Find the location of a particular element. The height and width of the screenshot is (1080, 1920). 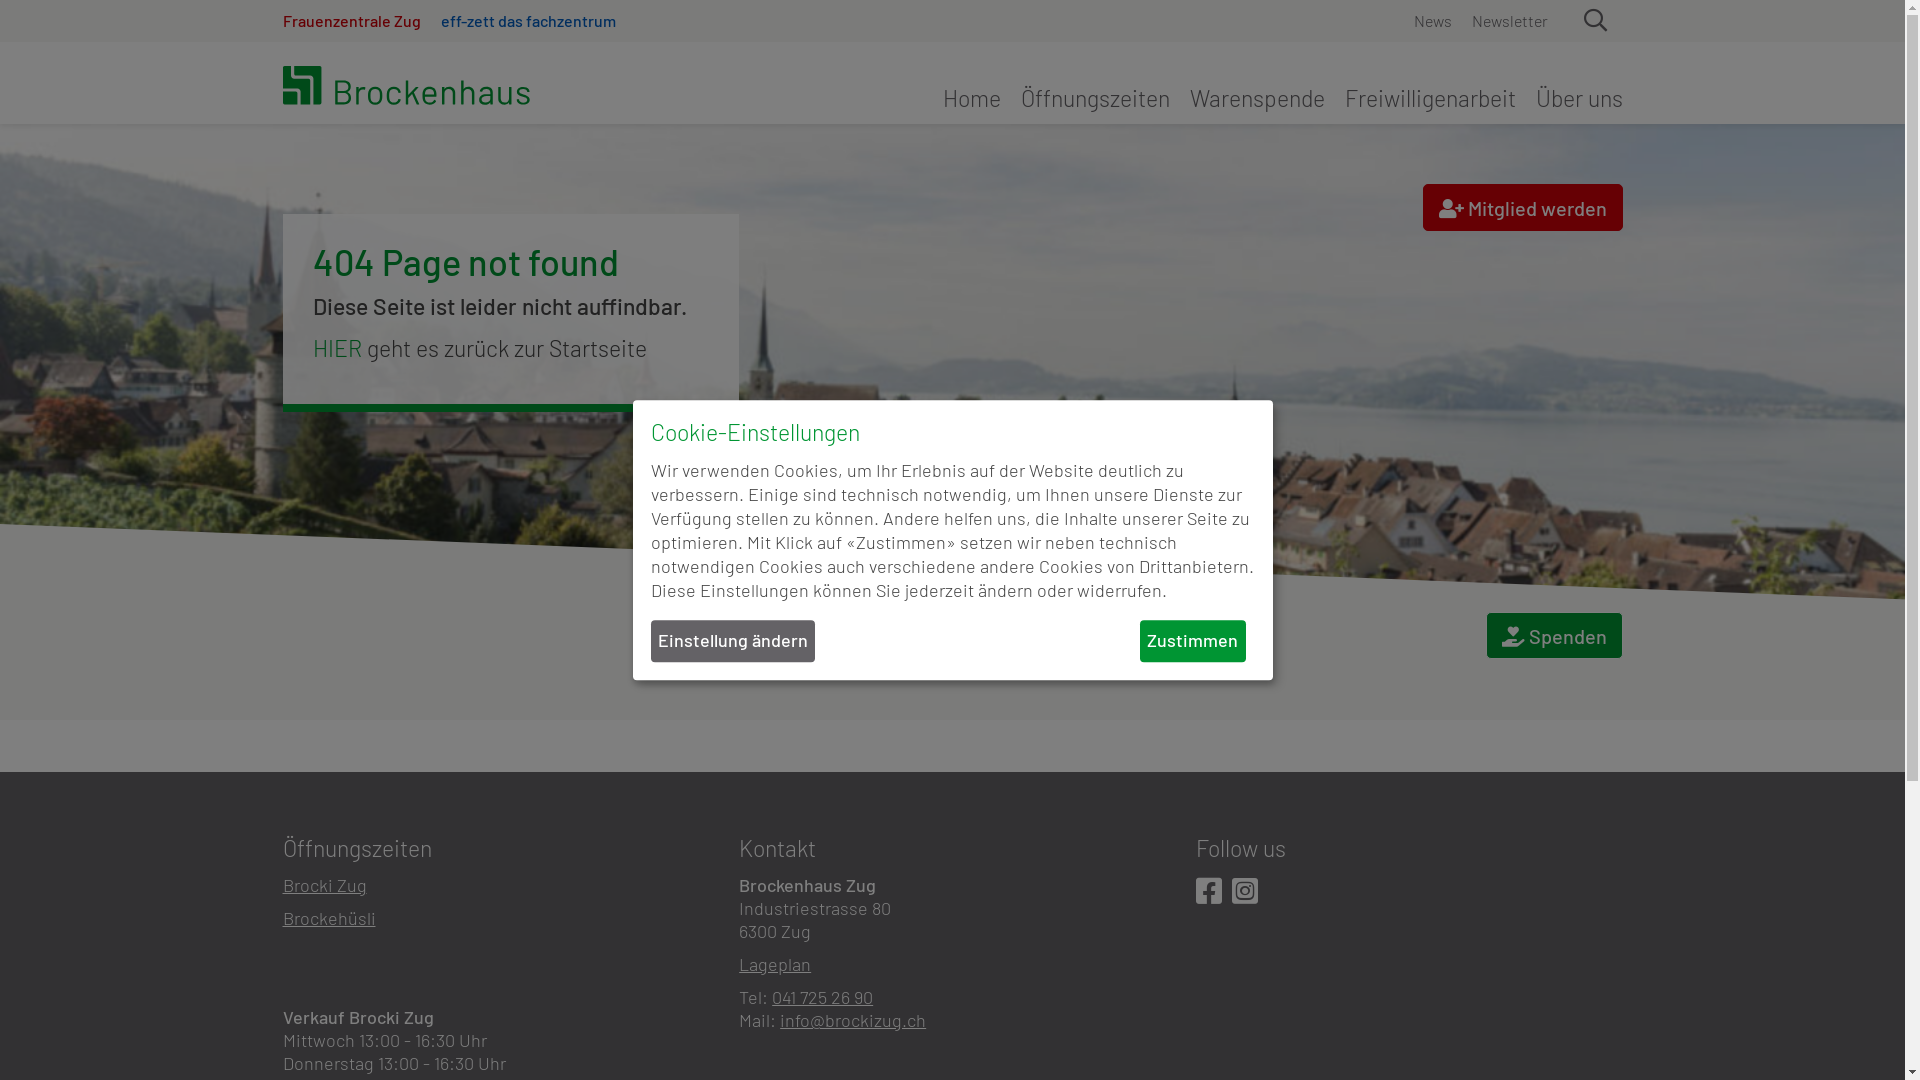

Home is located at coordinates (976, 98).